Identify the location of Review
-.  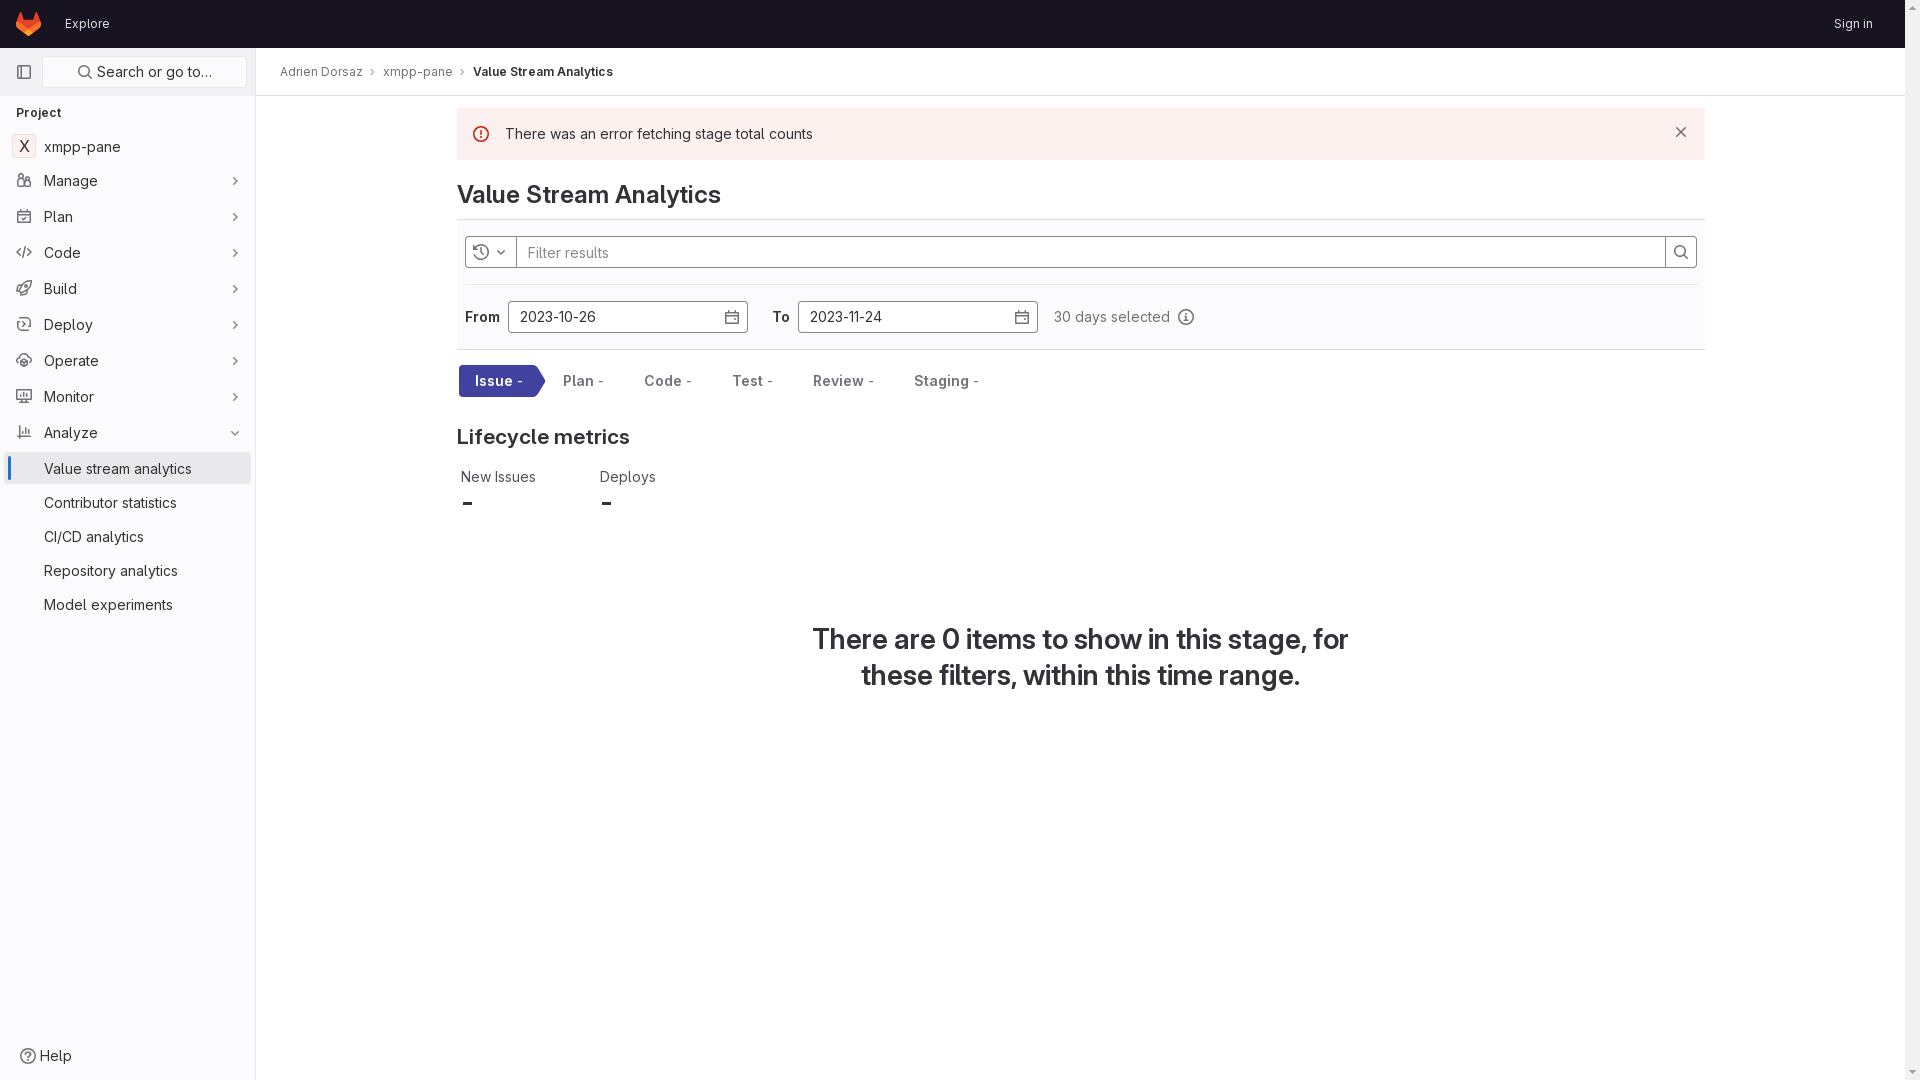
(840, 381).